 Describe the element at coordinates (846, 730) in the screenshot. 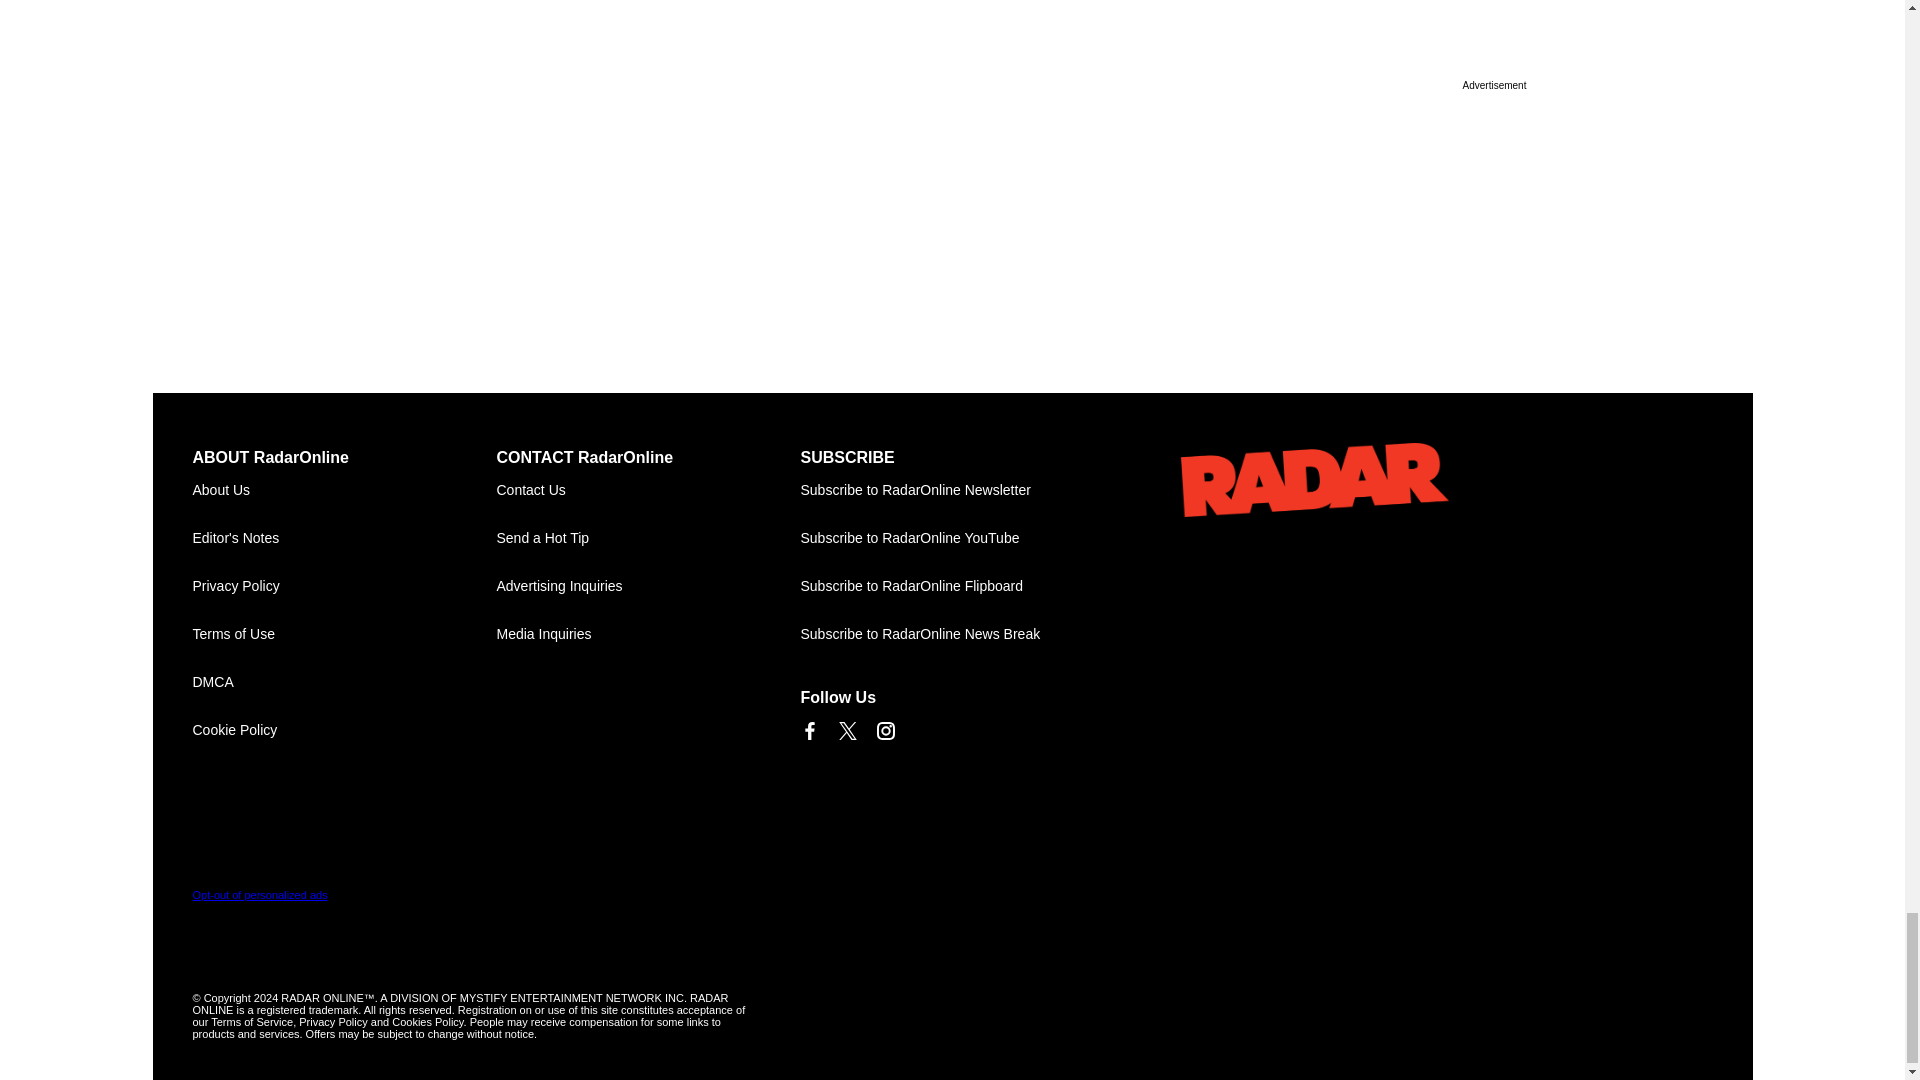

I see `Link to X` at that location.